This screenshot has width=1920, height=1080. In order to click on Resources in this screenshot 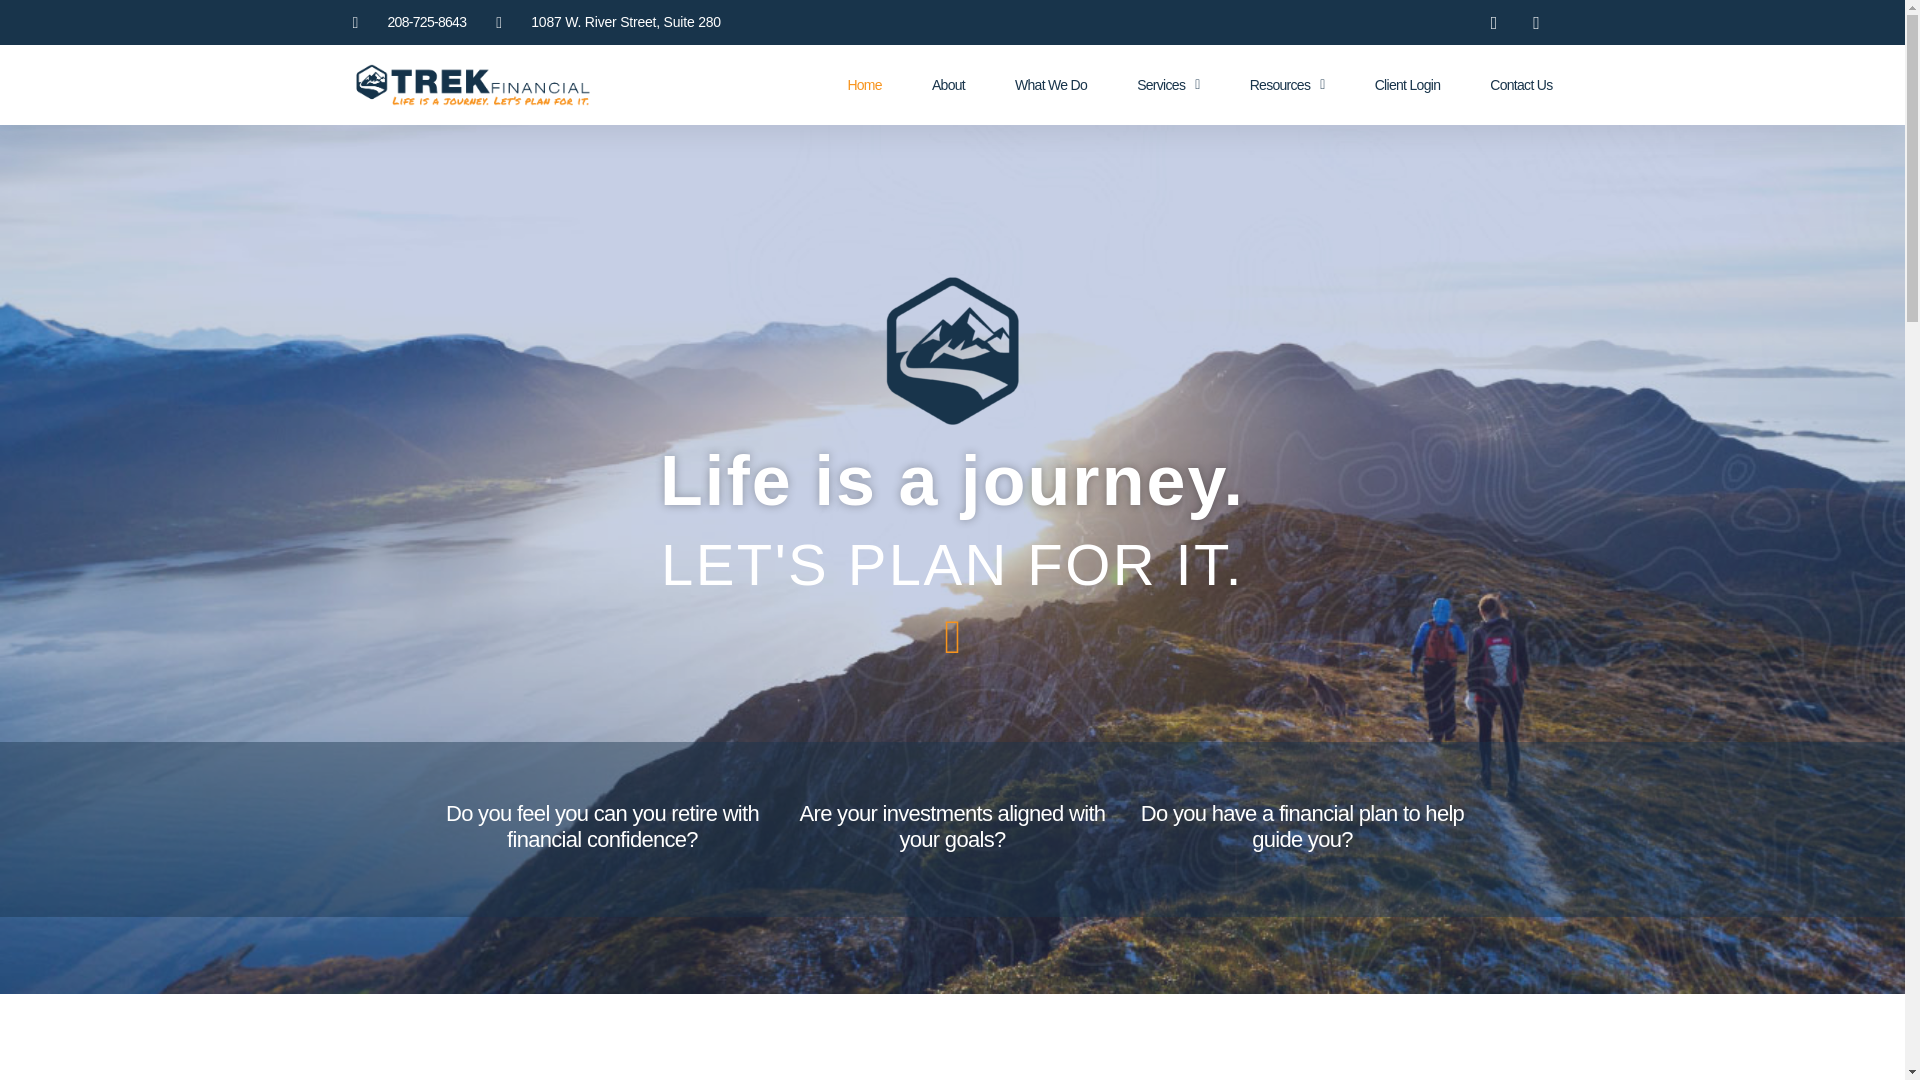, I will do `click(1286, 84)`.